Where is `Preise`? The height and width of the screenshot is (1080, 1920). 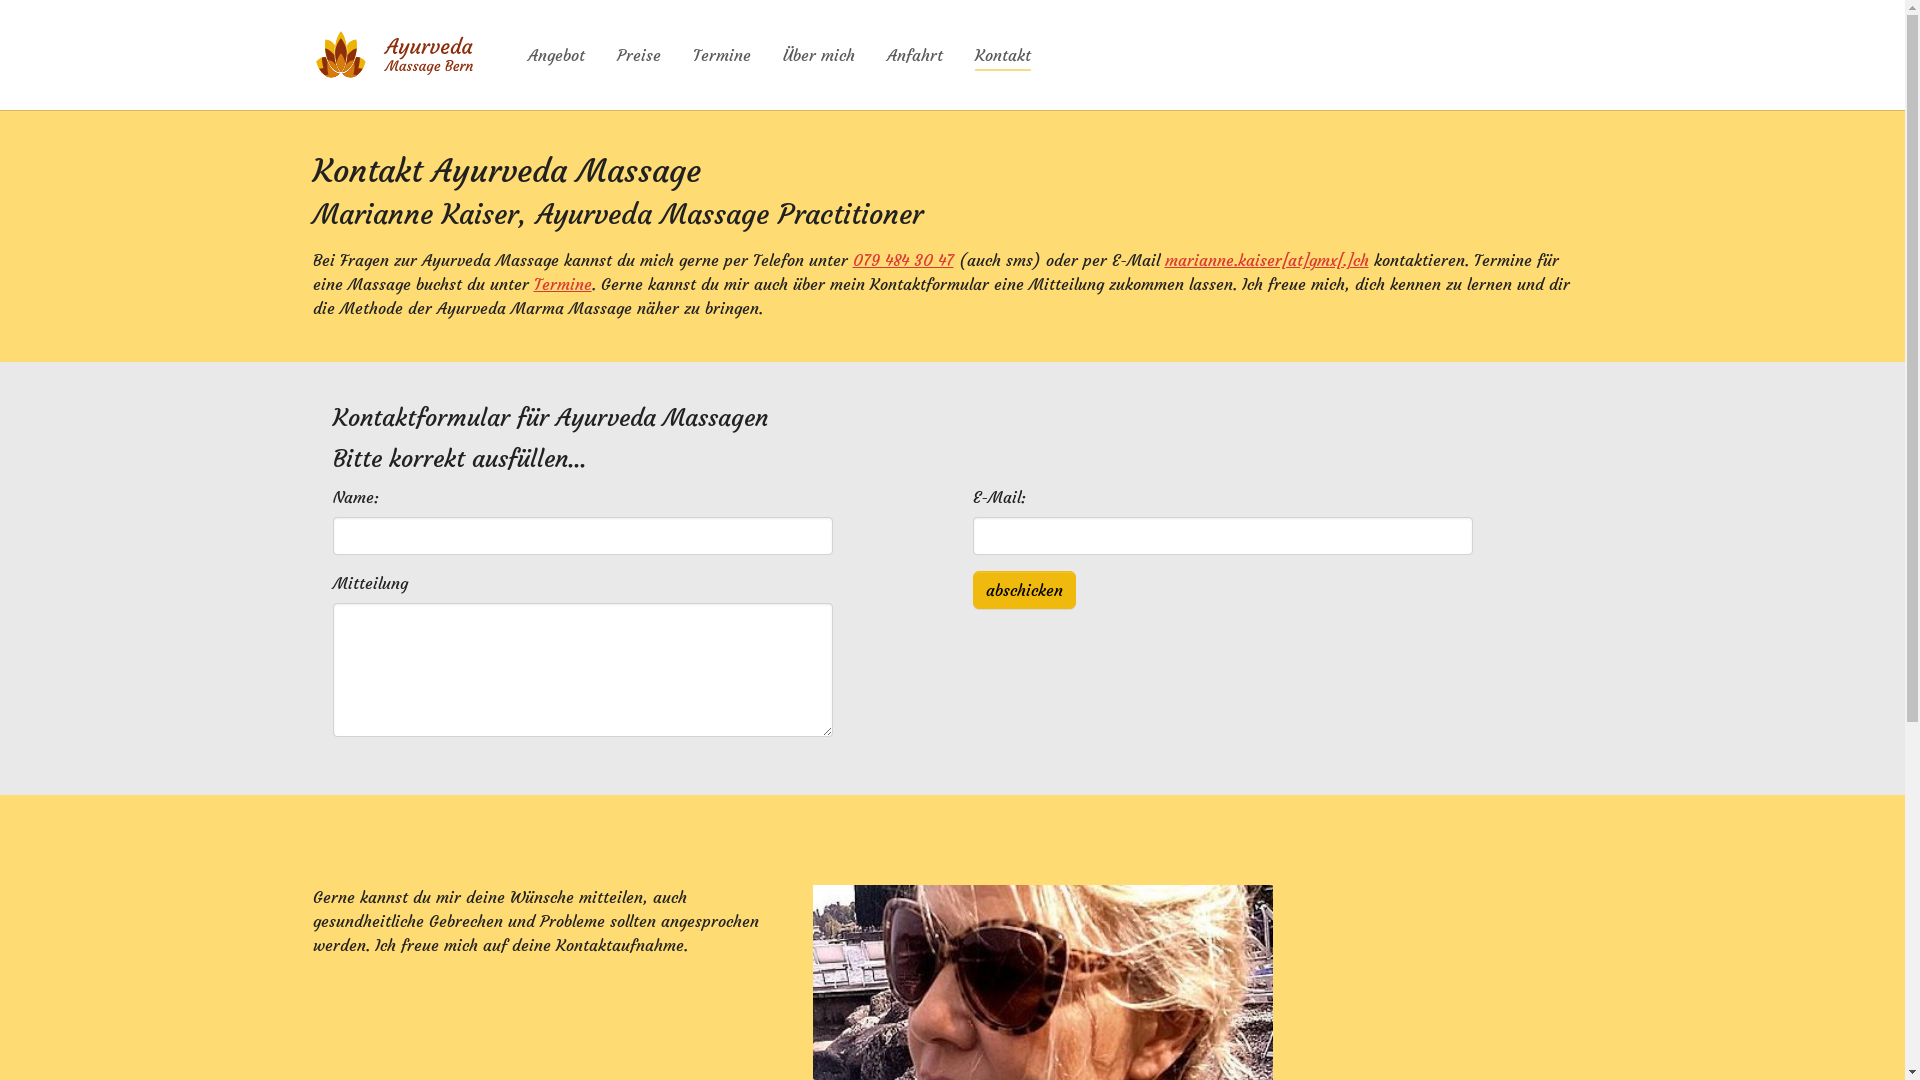 Preise is located at coordinates (639, 55).